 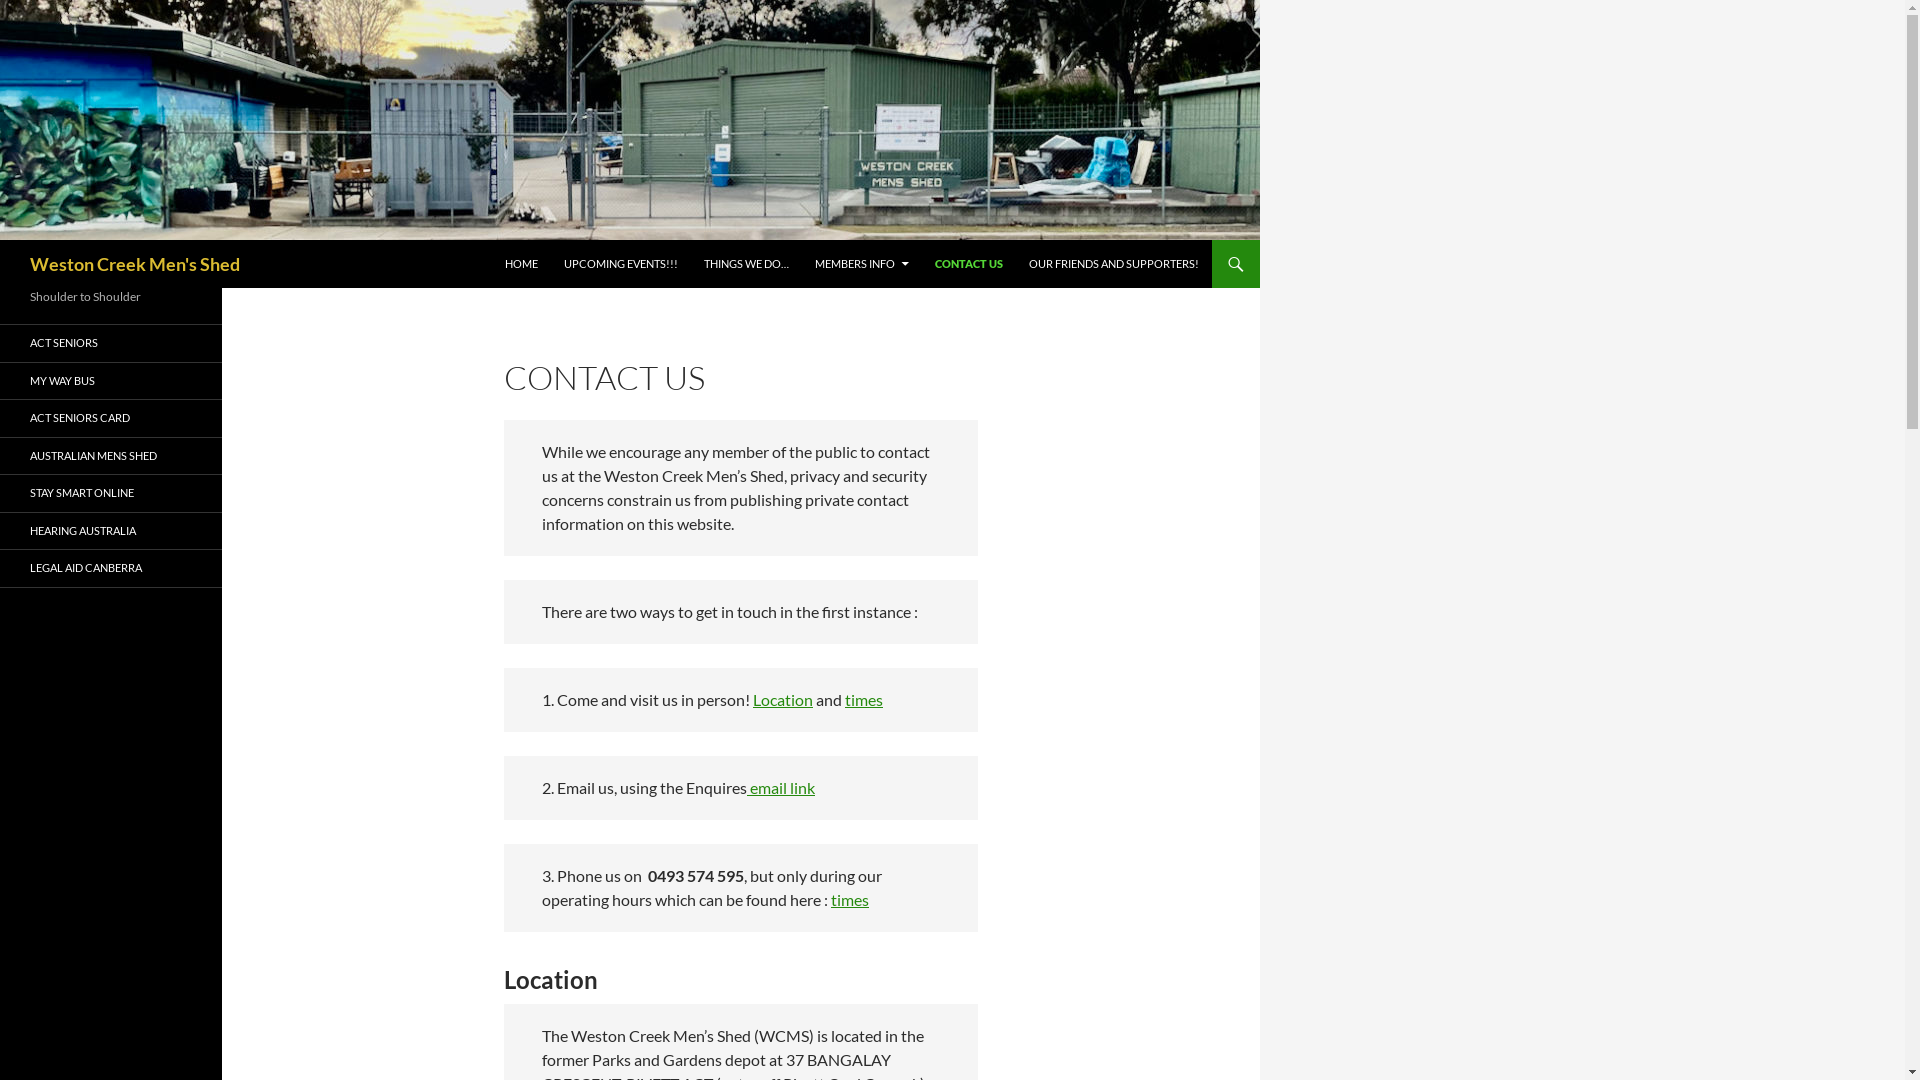 What do you see at coordinates (782, 788) in the screenshot?
I see `email link` at bounding box center [782, 788].